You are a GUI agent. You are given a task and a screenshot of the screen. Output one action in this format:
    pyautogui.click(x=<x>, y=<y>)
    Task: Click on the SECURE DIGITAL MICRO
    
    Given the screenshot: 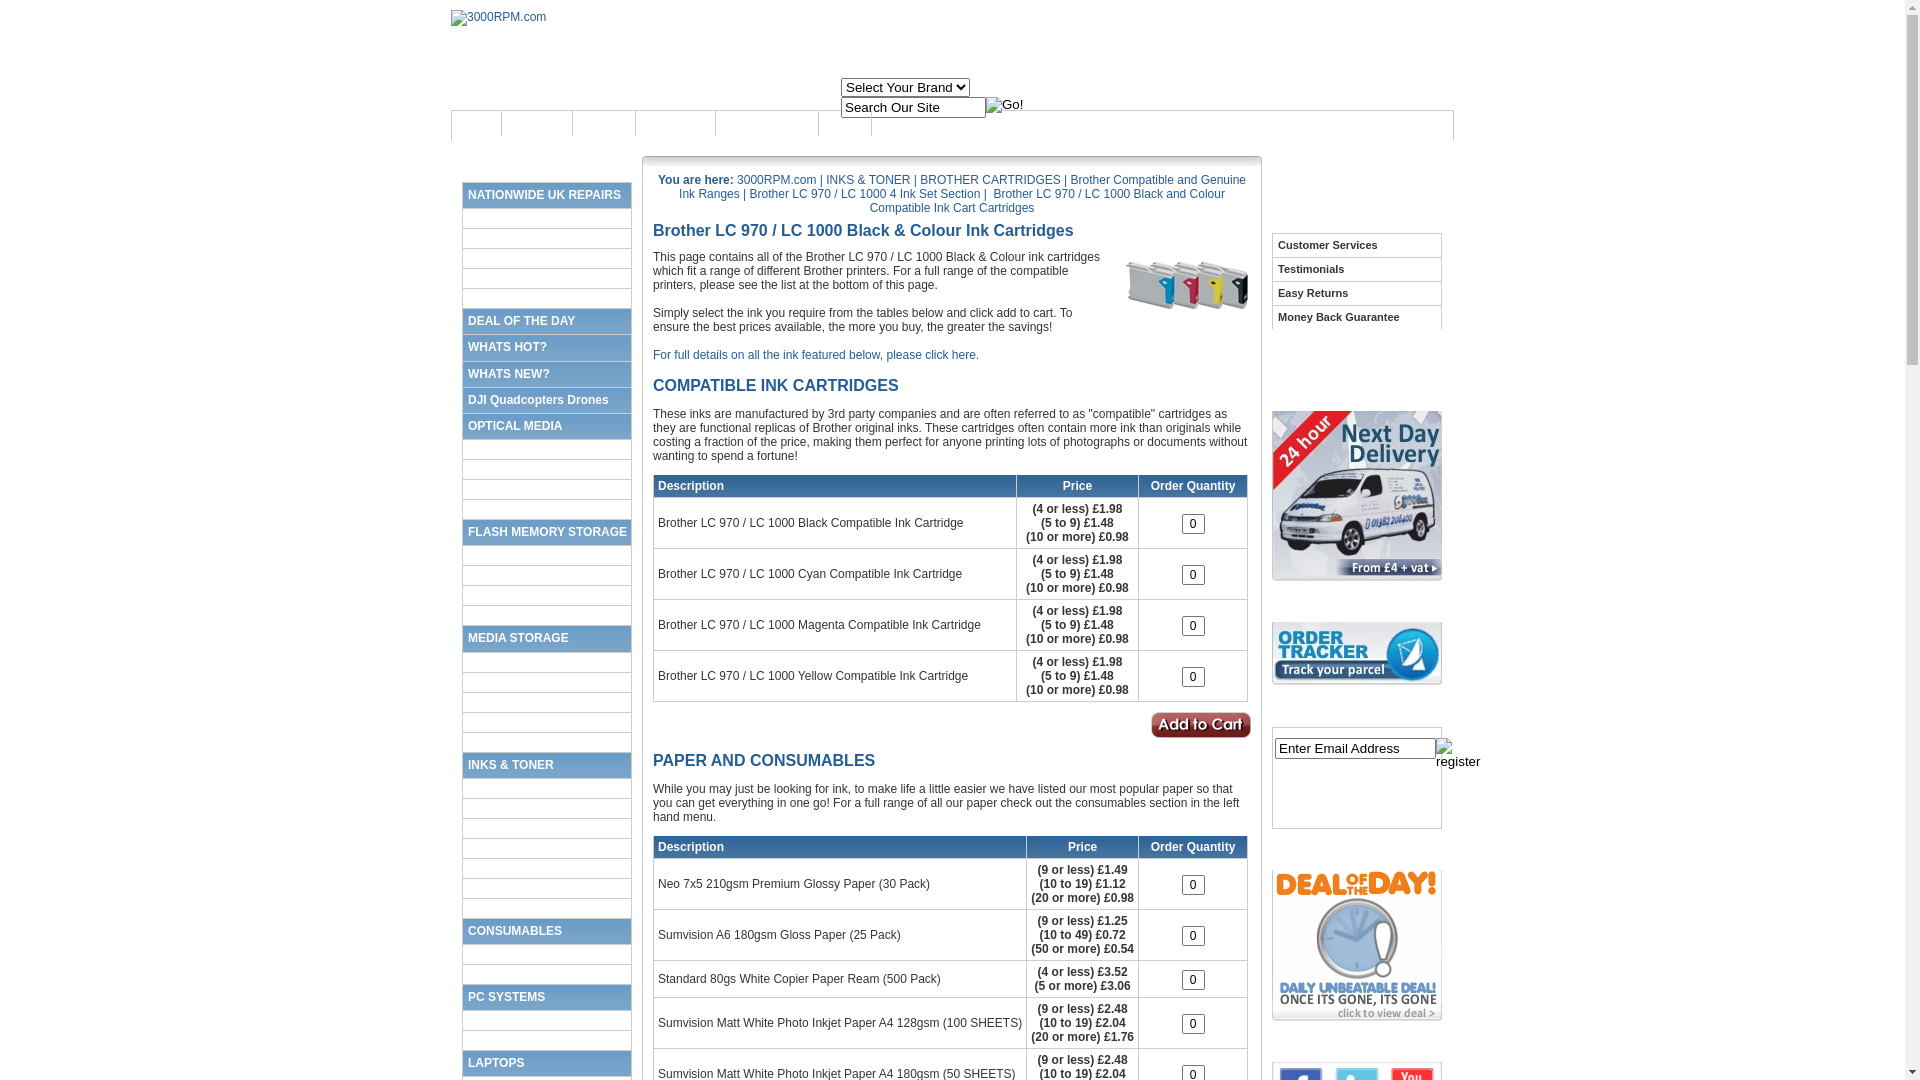 What is the action you would take?
    pyautogui.click(x=547, y=575)
    